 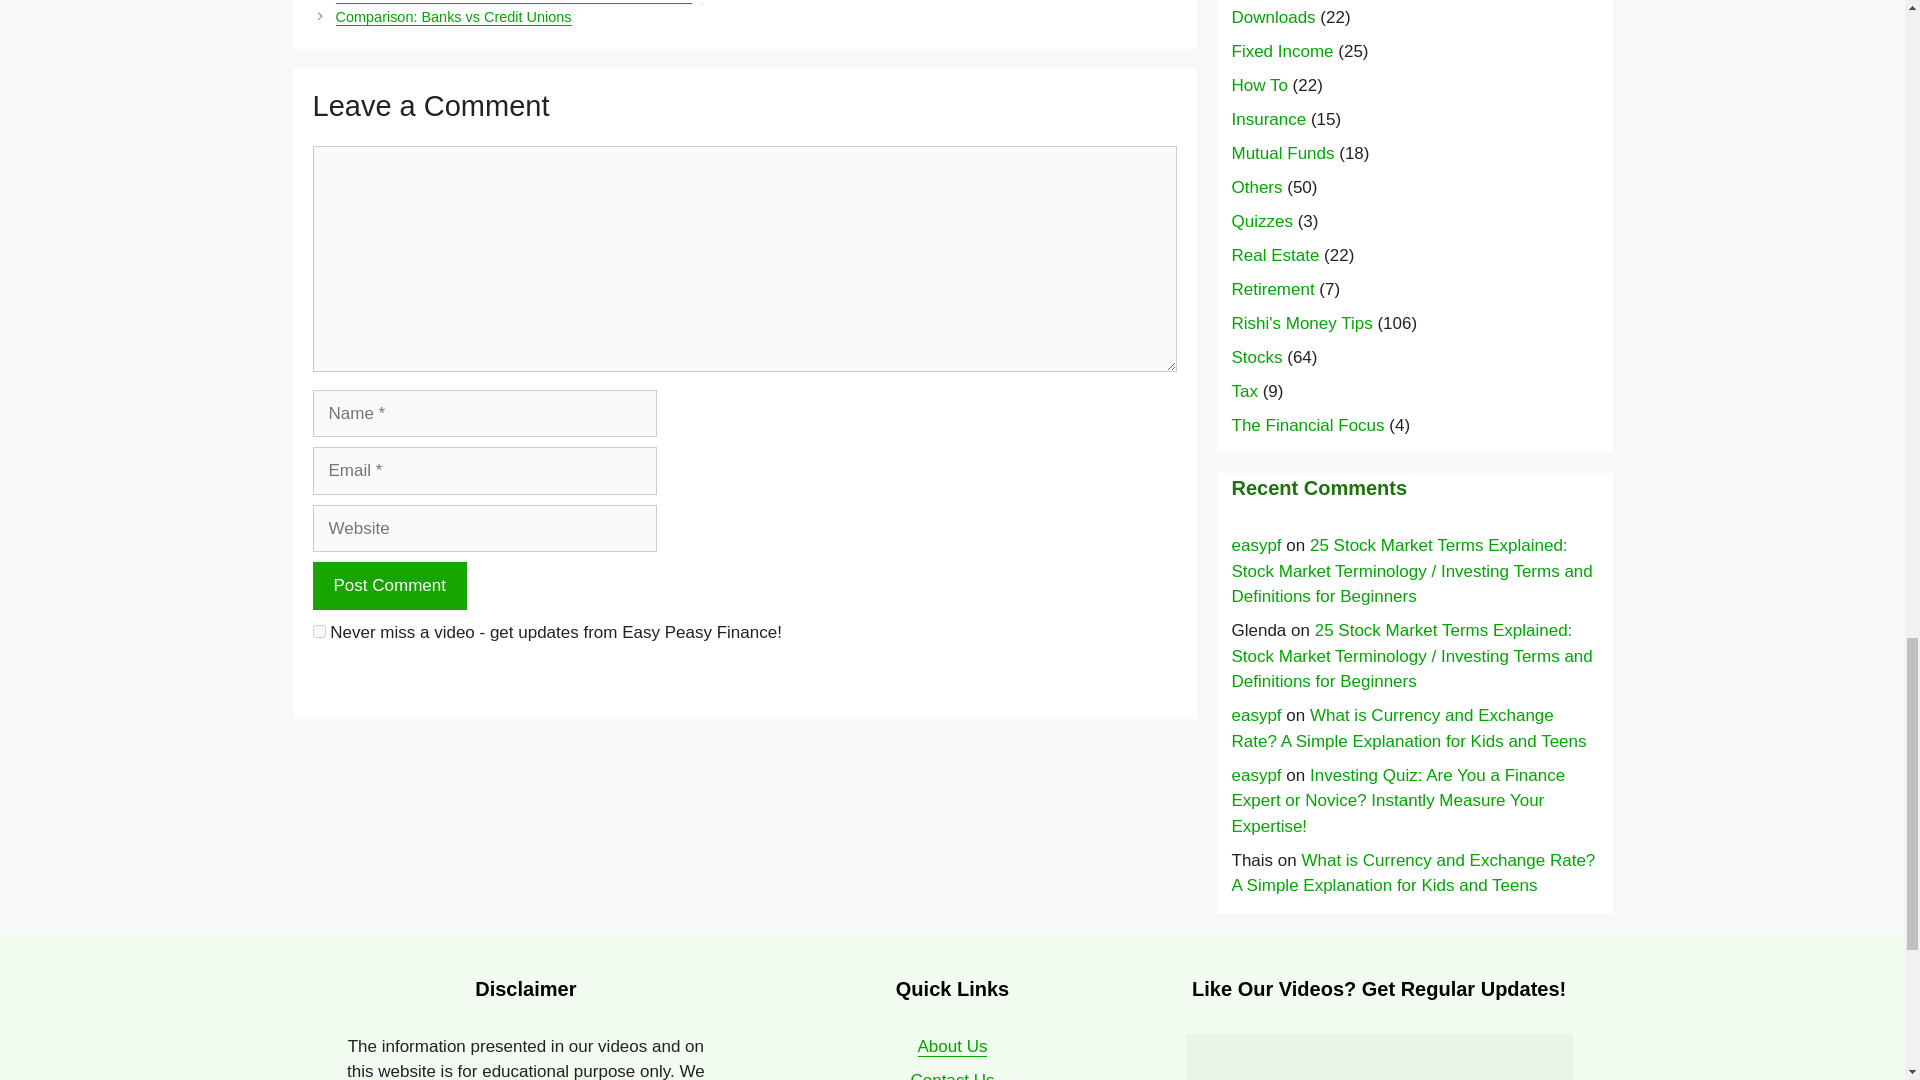 I want to click on Post Comment, so click(x=388, y=586).